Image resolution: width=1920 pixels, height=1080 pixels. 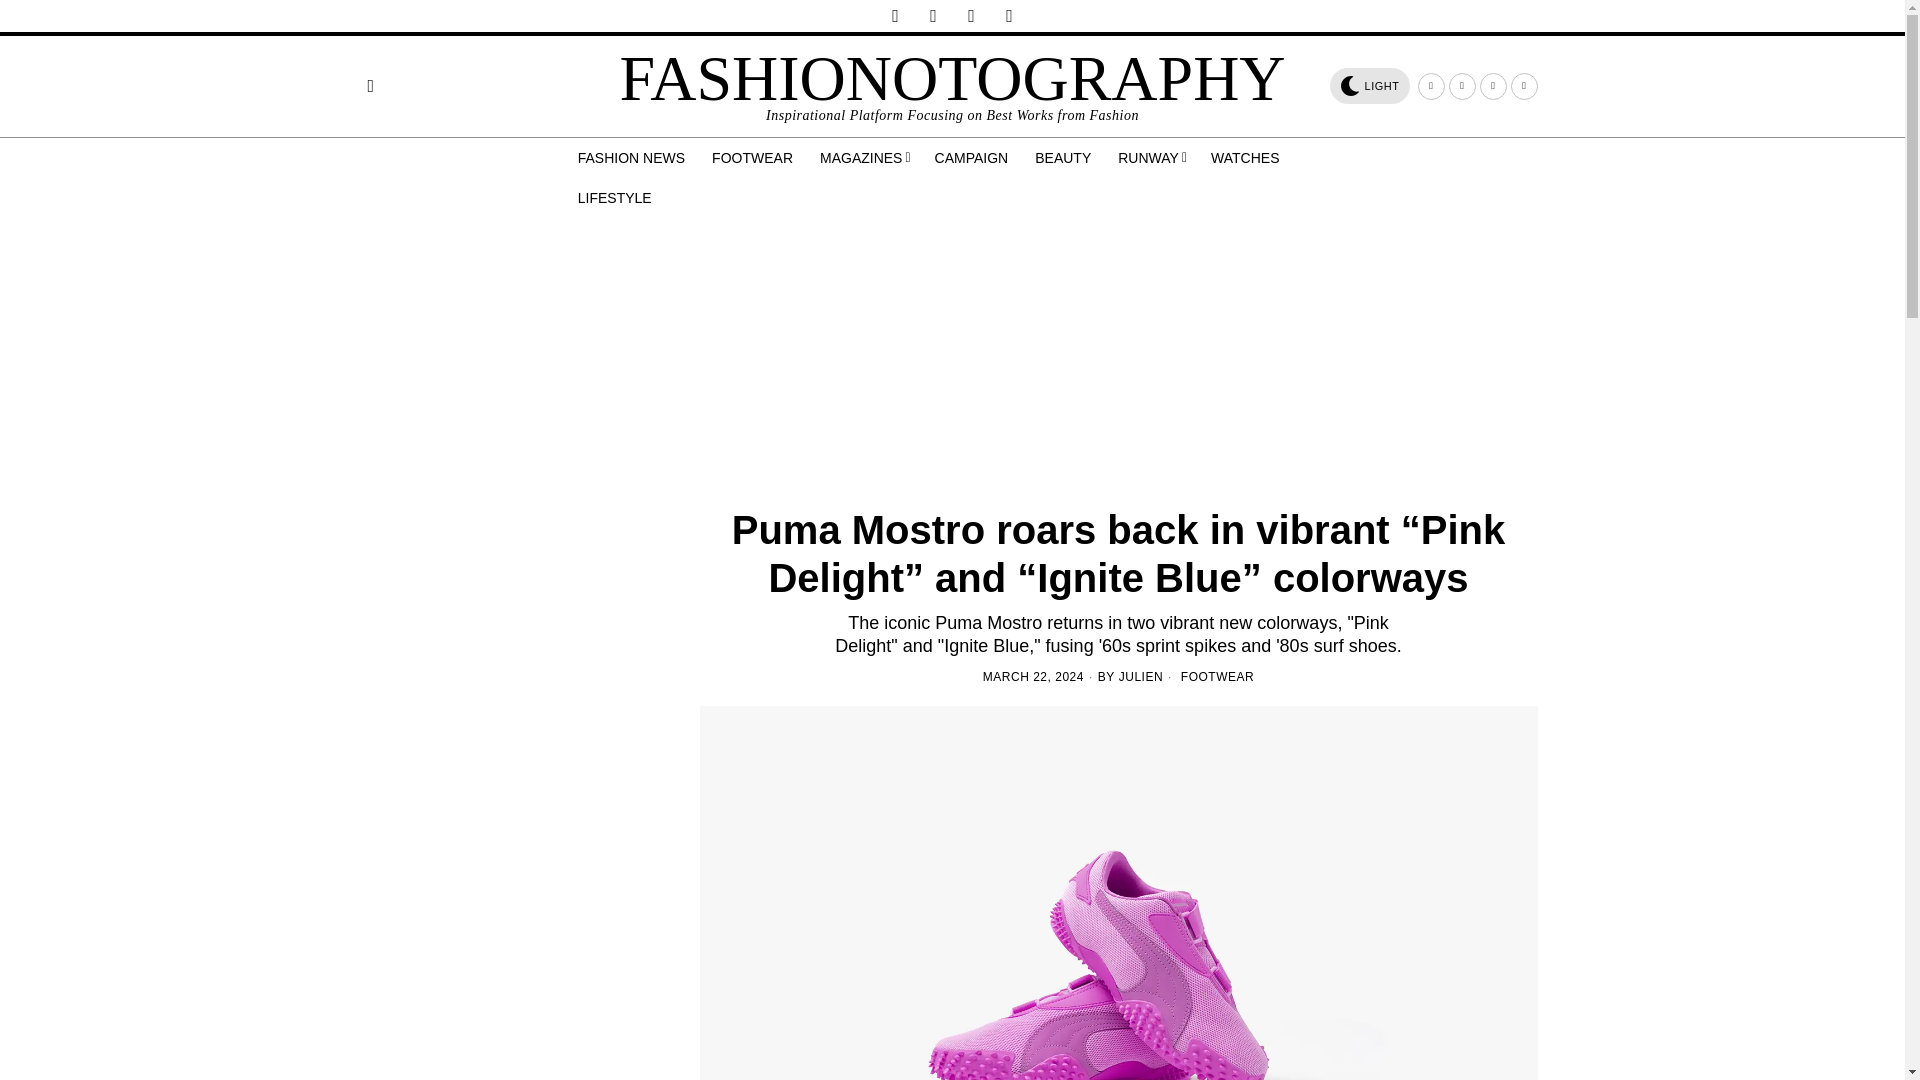 I want to click on CAMPAIGN, so click(x=973, y=158).